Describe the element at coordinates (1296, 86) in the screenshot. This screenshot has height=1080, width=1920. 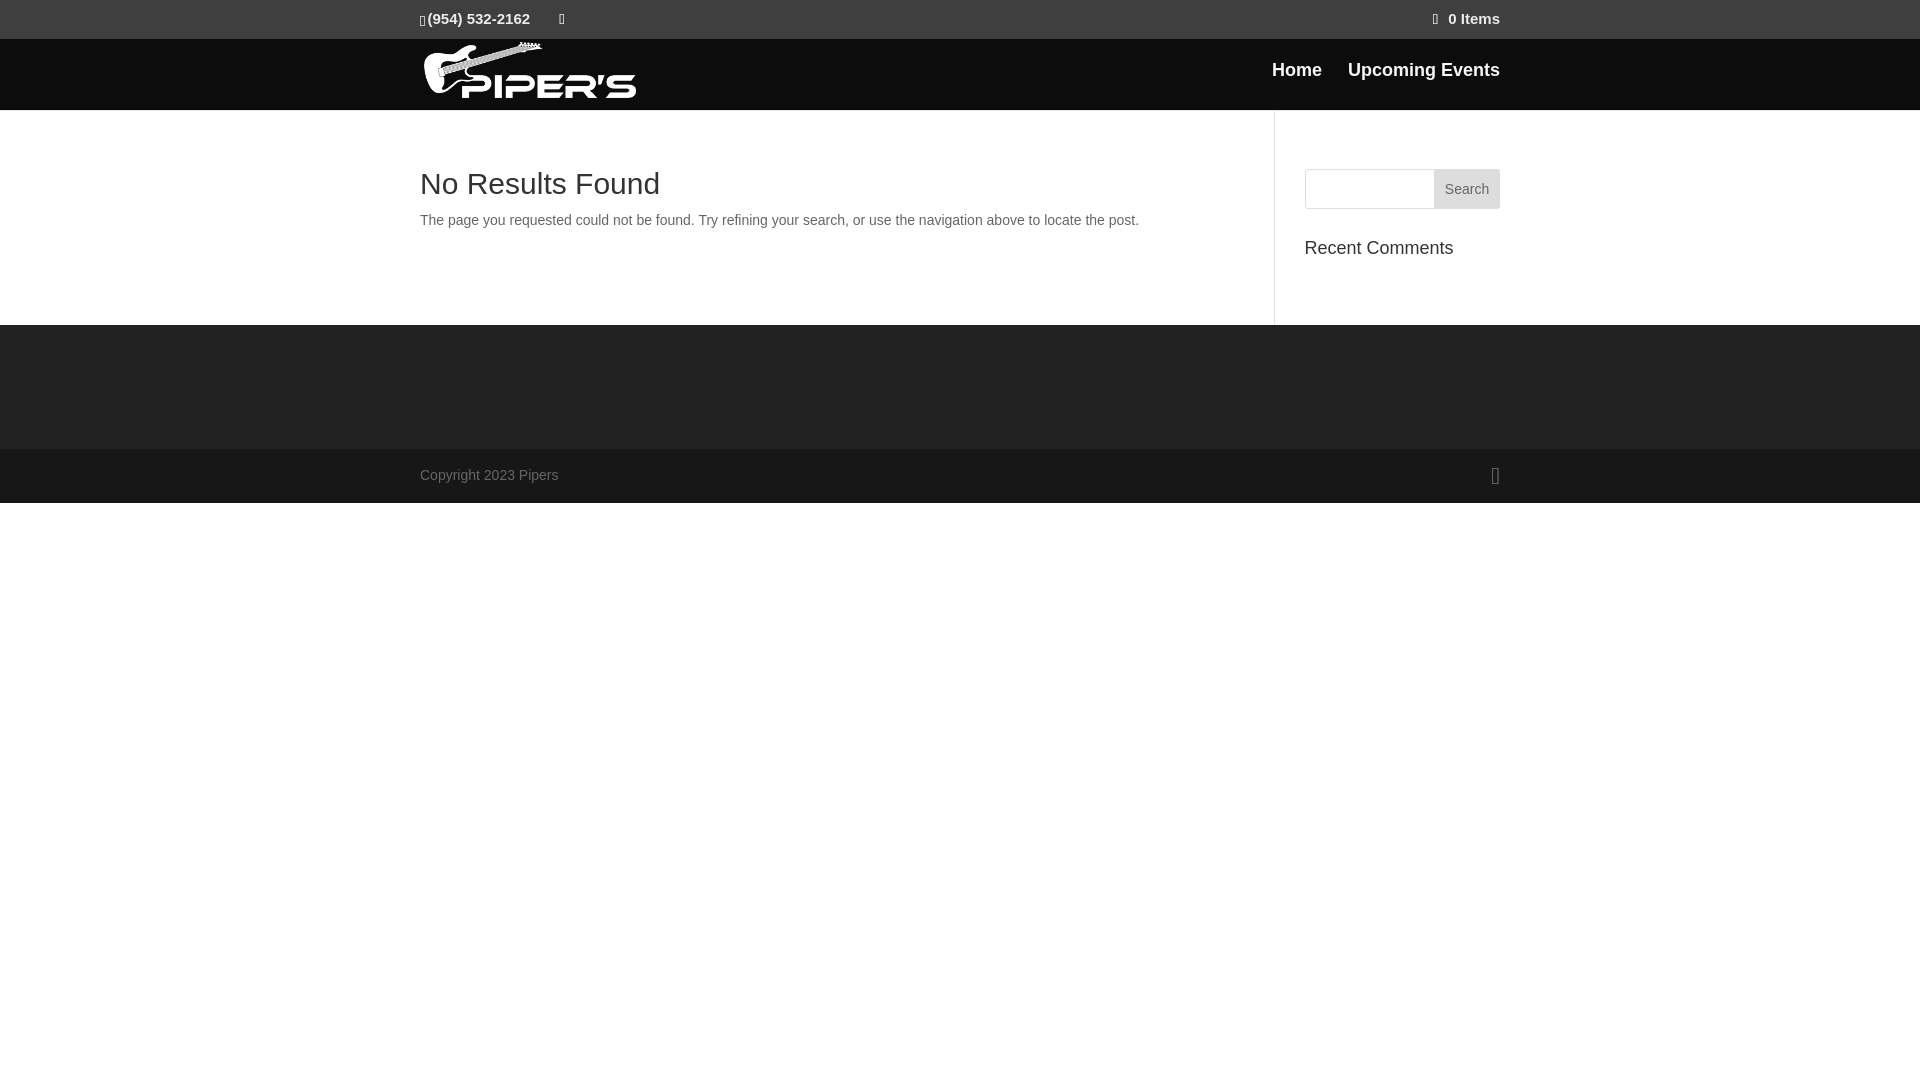
I see `Home` at that location.